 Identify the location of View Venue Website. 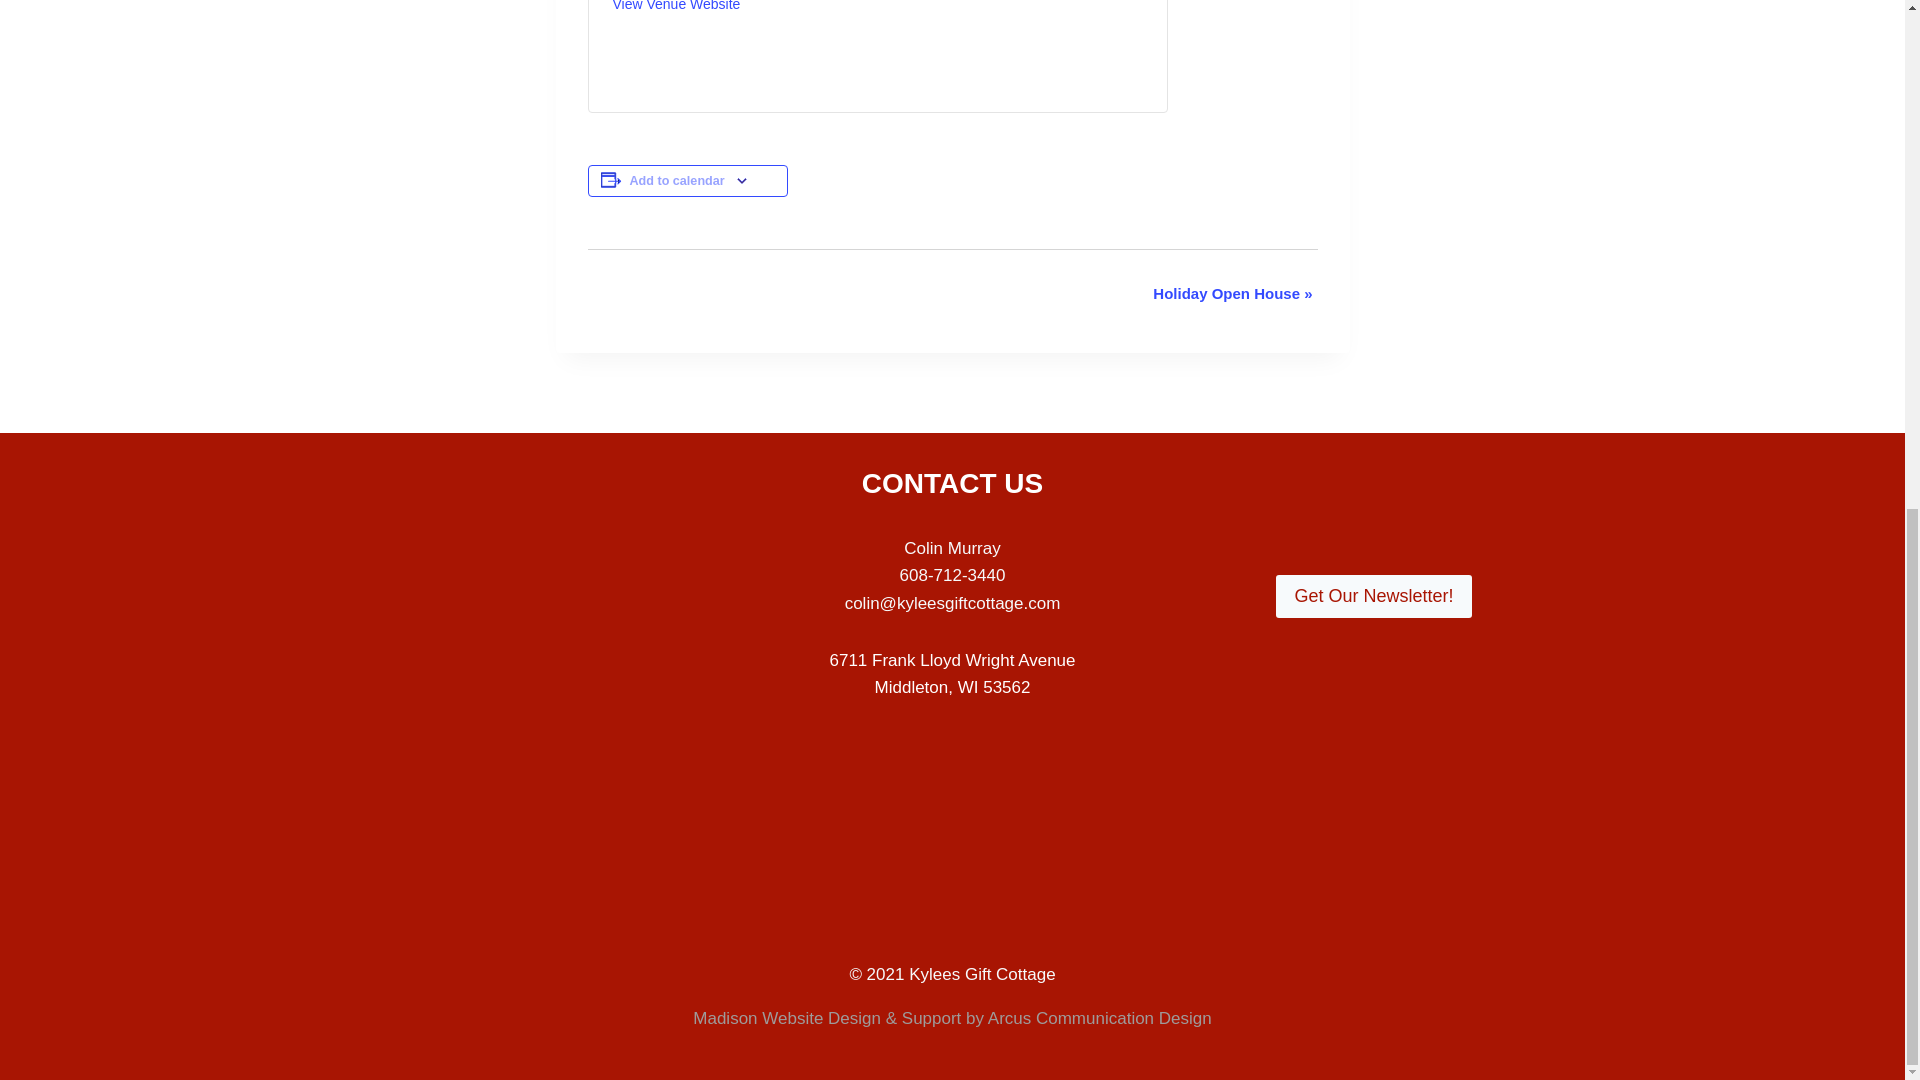
(676, 6).